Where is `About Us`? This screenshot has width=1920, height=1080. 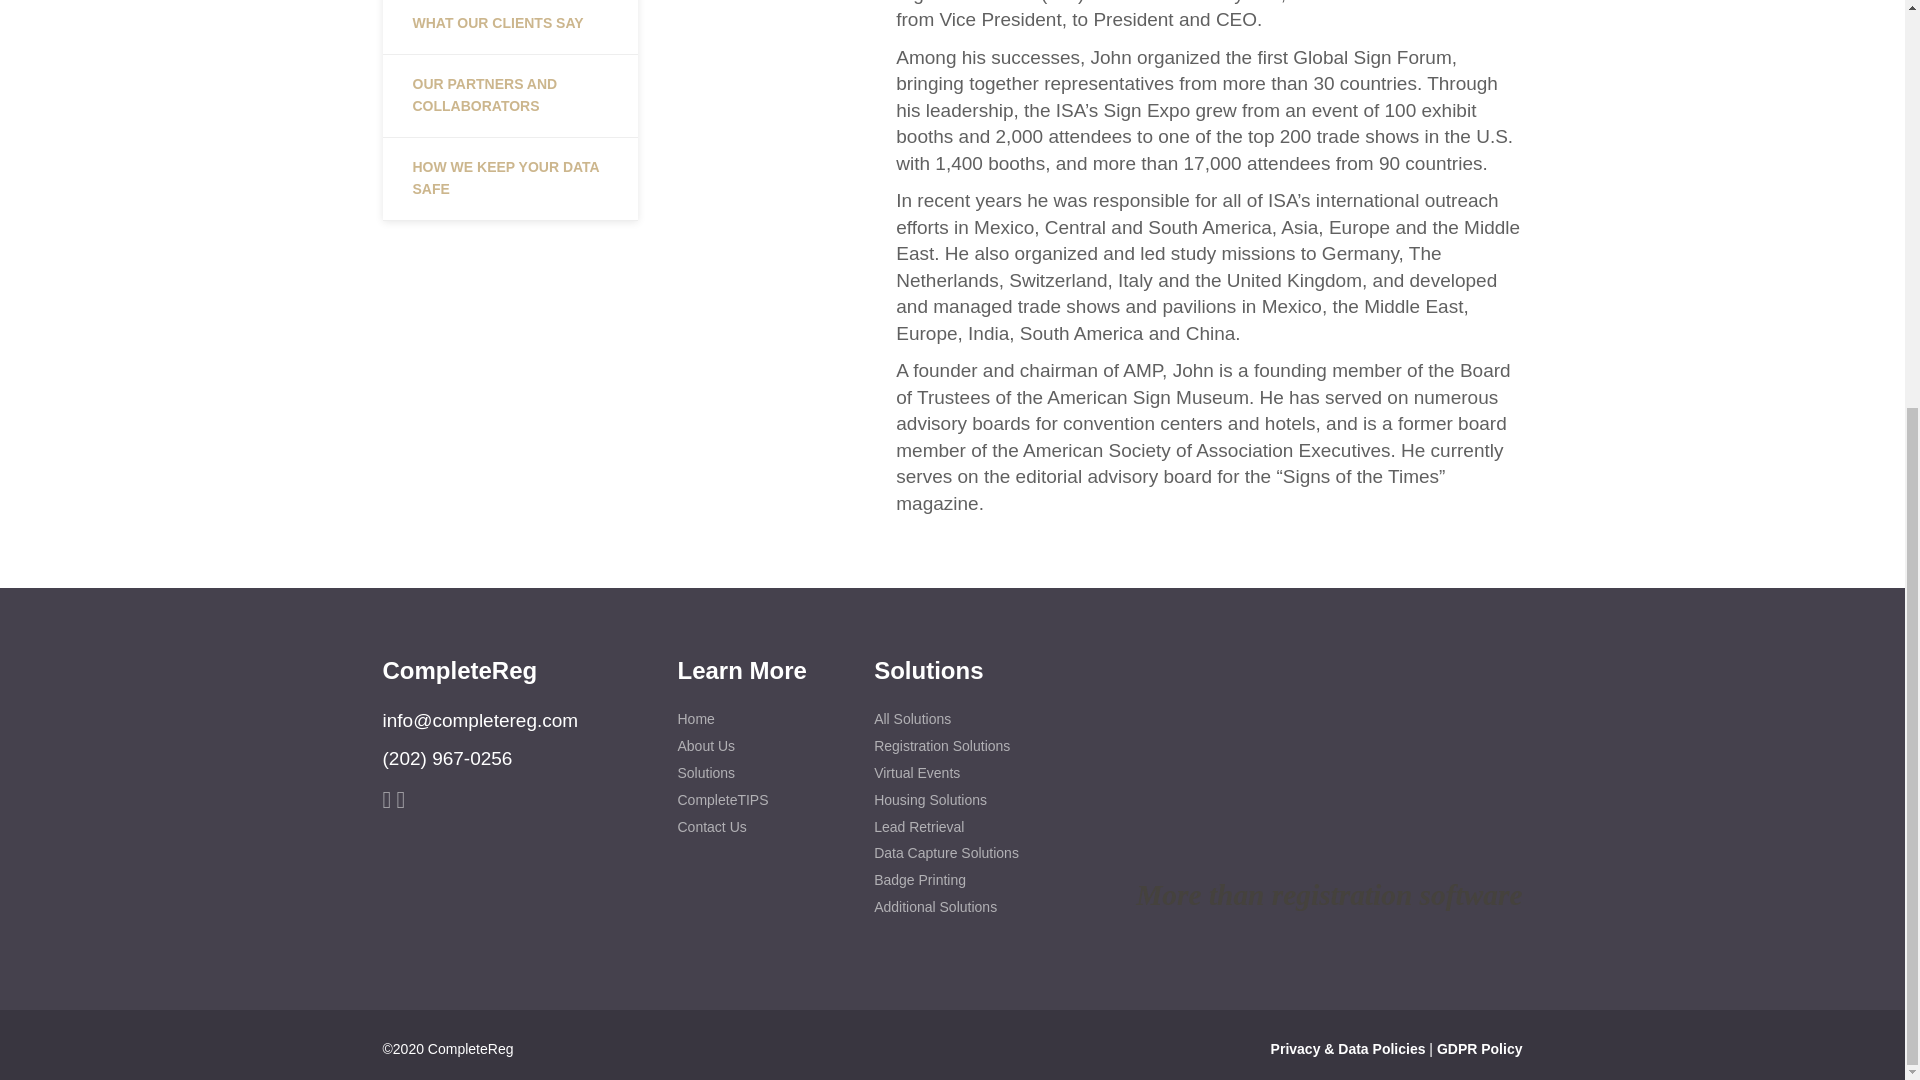
About Us is located at coordinates (756, 747).